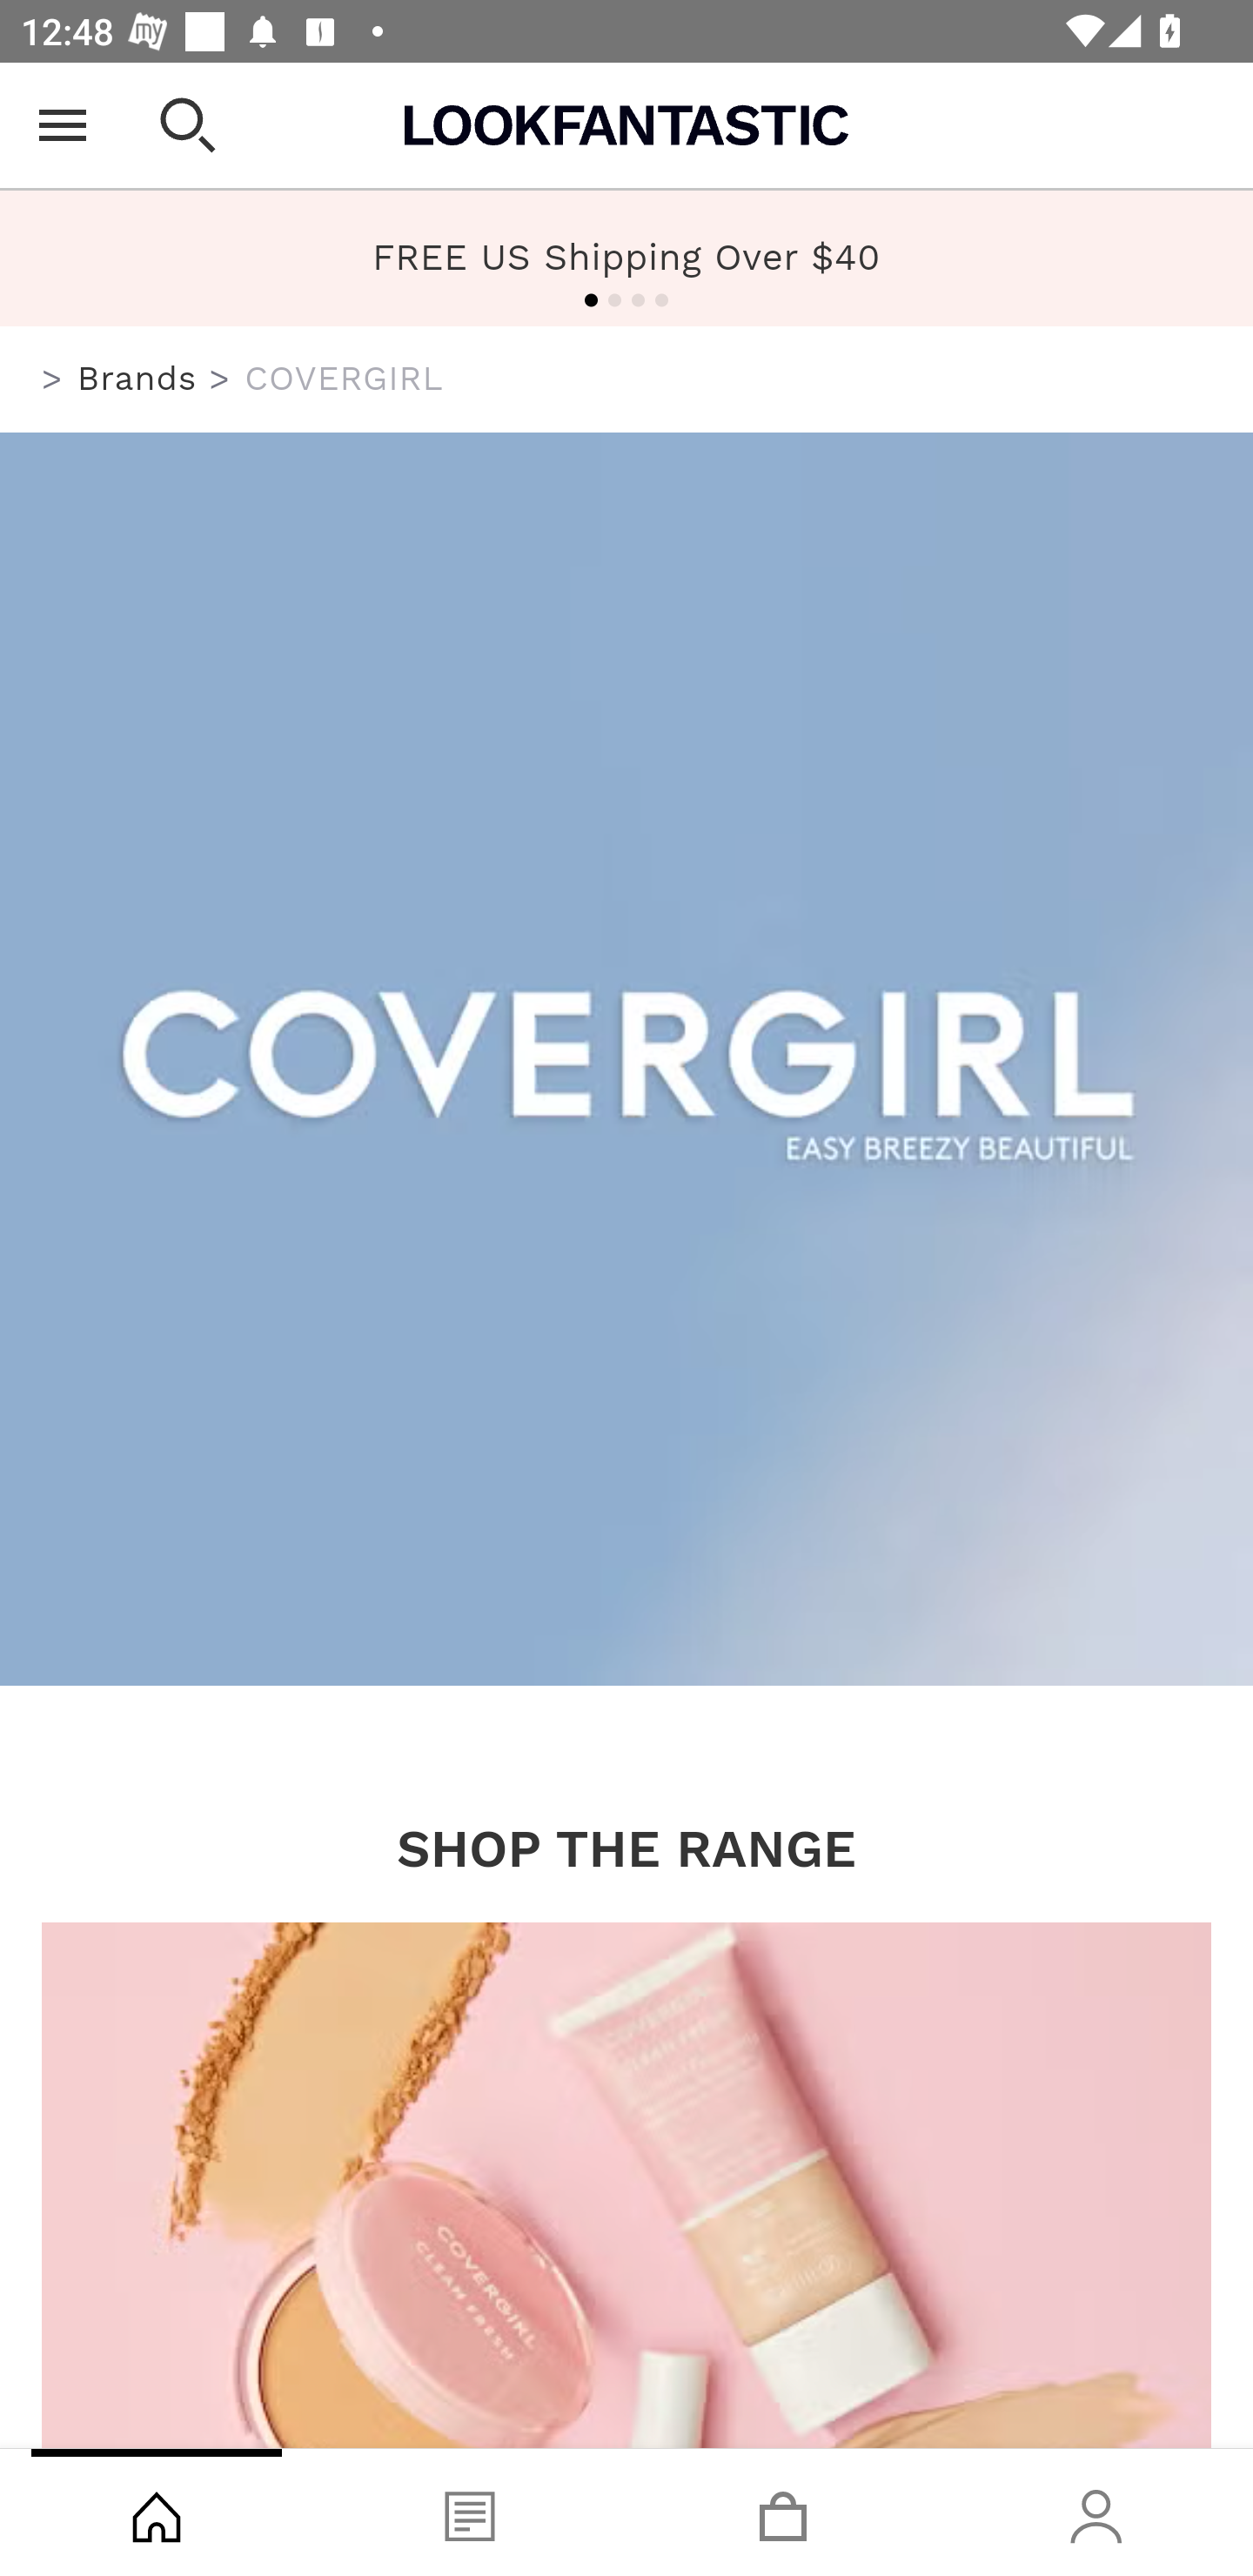 Image resolution: width=1253 pixels, height=2576 pixels. What do you see at coordinates (470, 2512) in the screenshot?
I see `Blog, tab, 2 of 4` at bounding box center [470, 2512].